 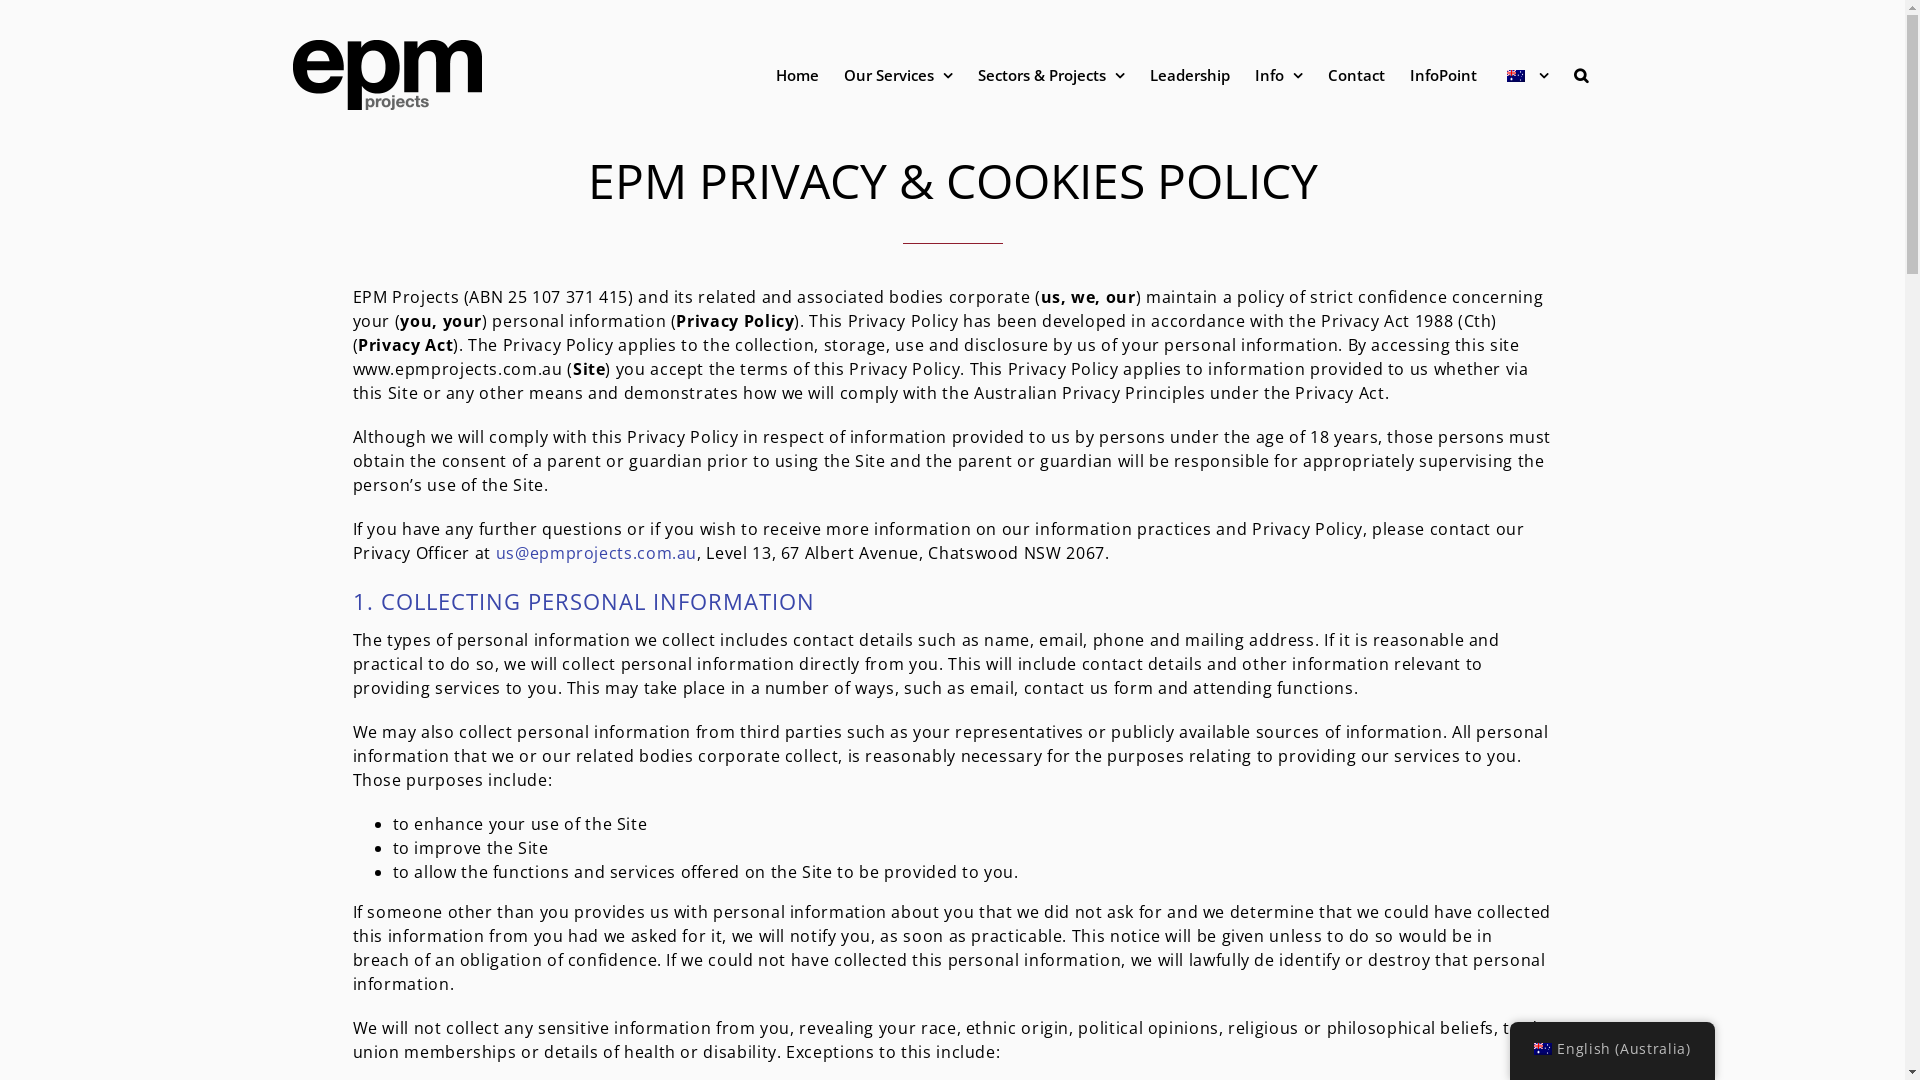 What do you see at coordinates (1278, 75) in the screenshot?
I see `Info` at bounding box center [1278, 75].